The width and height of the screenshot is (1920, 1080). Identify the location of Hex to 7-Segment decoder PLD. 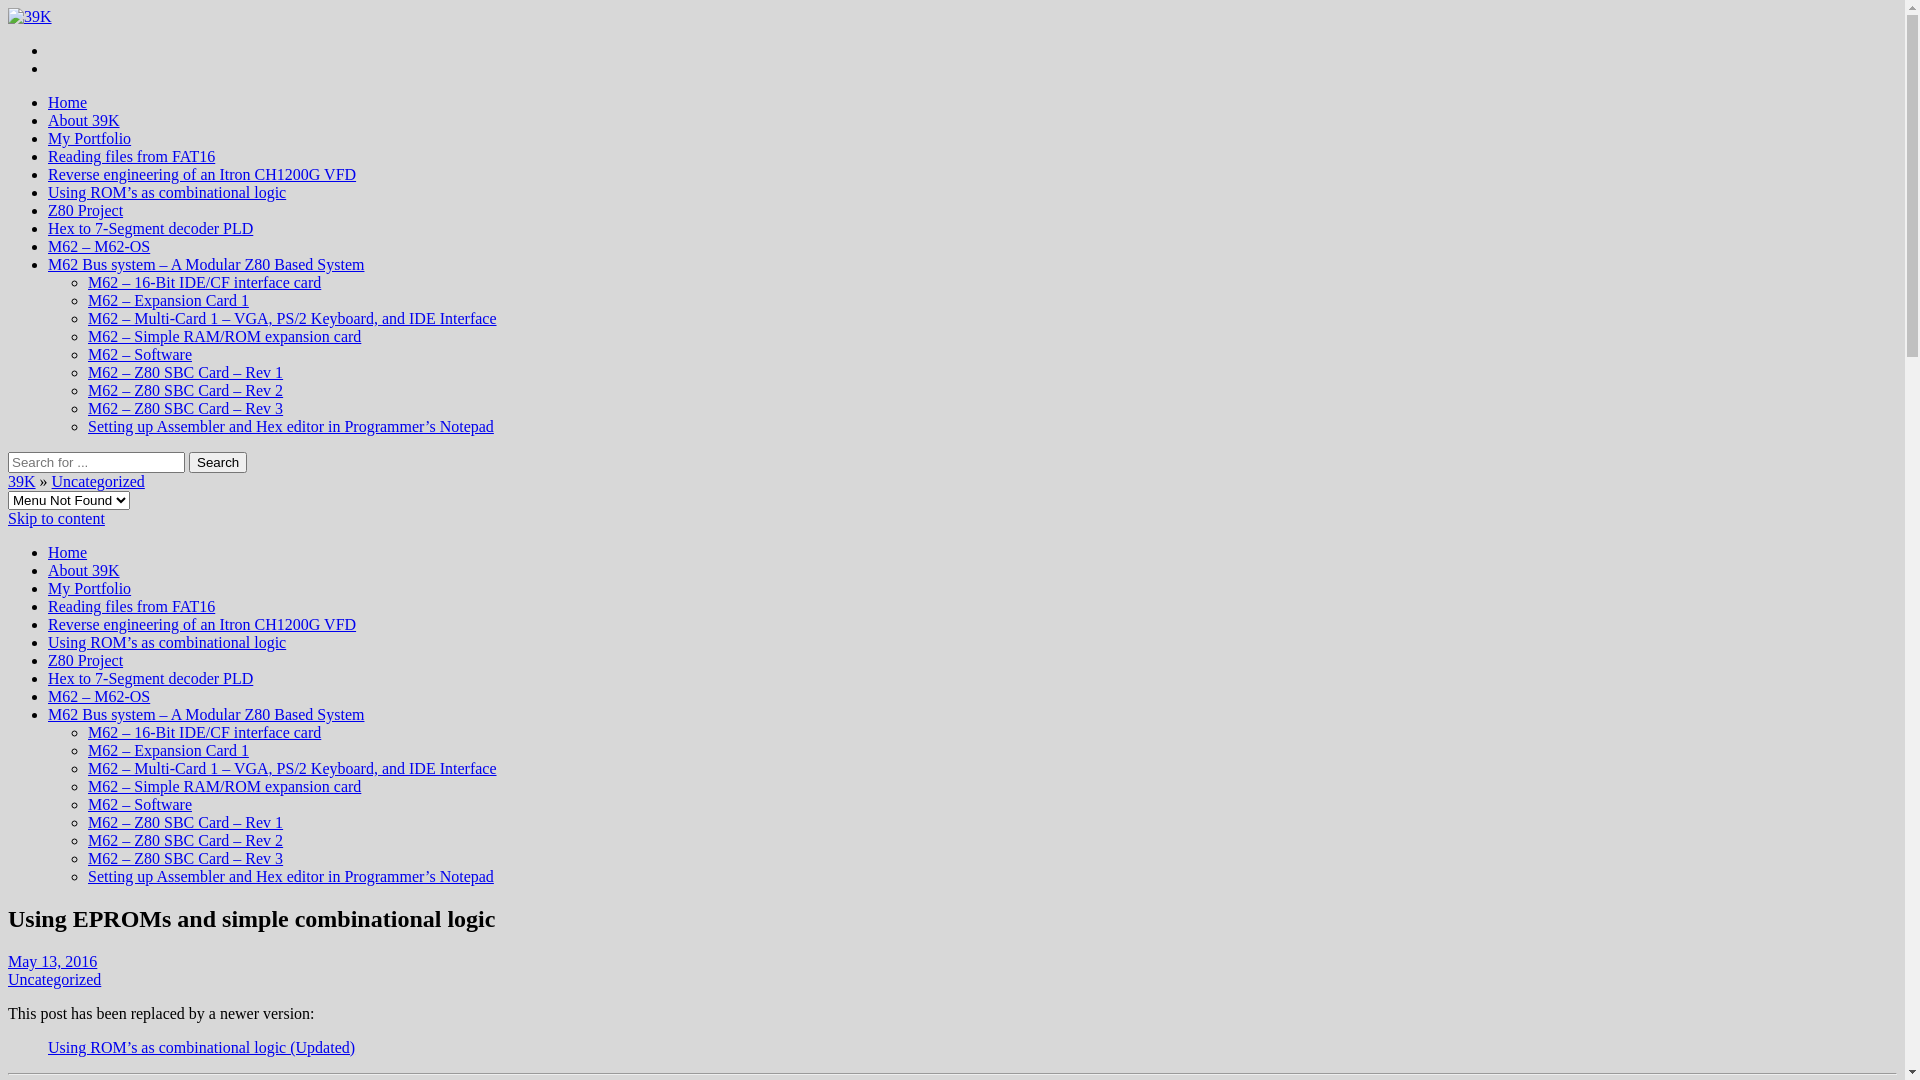
(150, 228).